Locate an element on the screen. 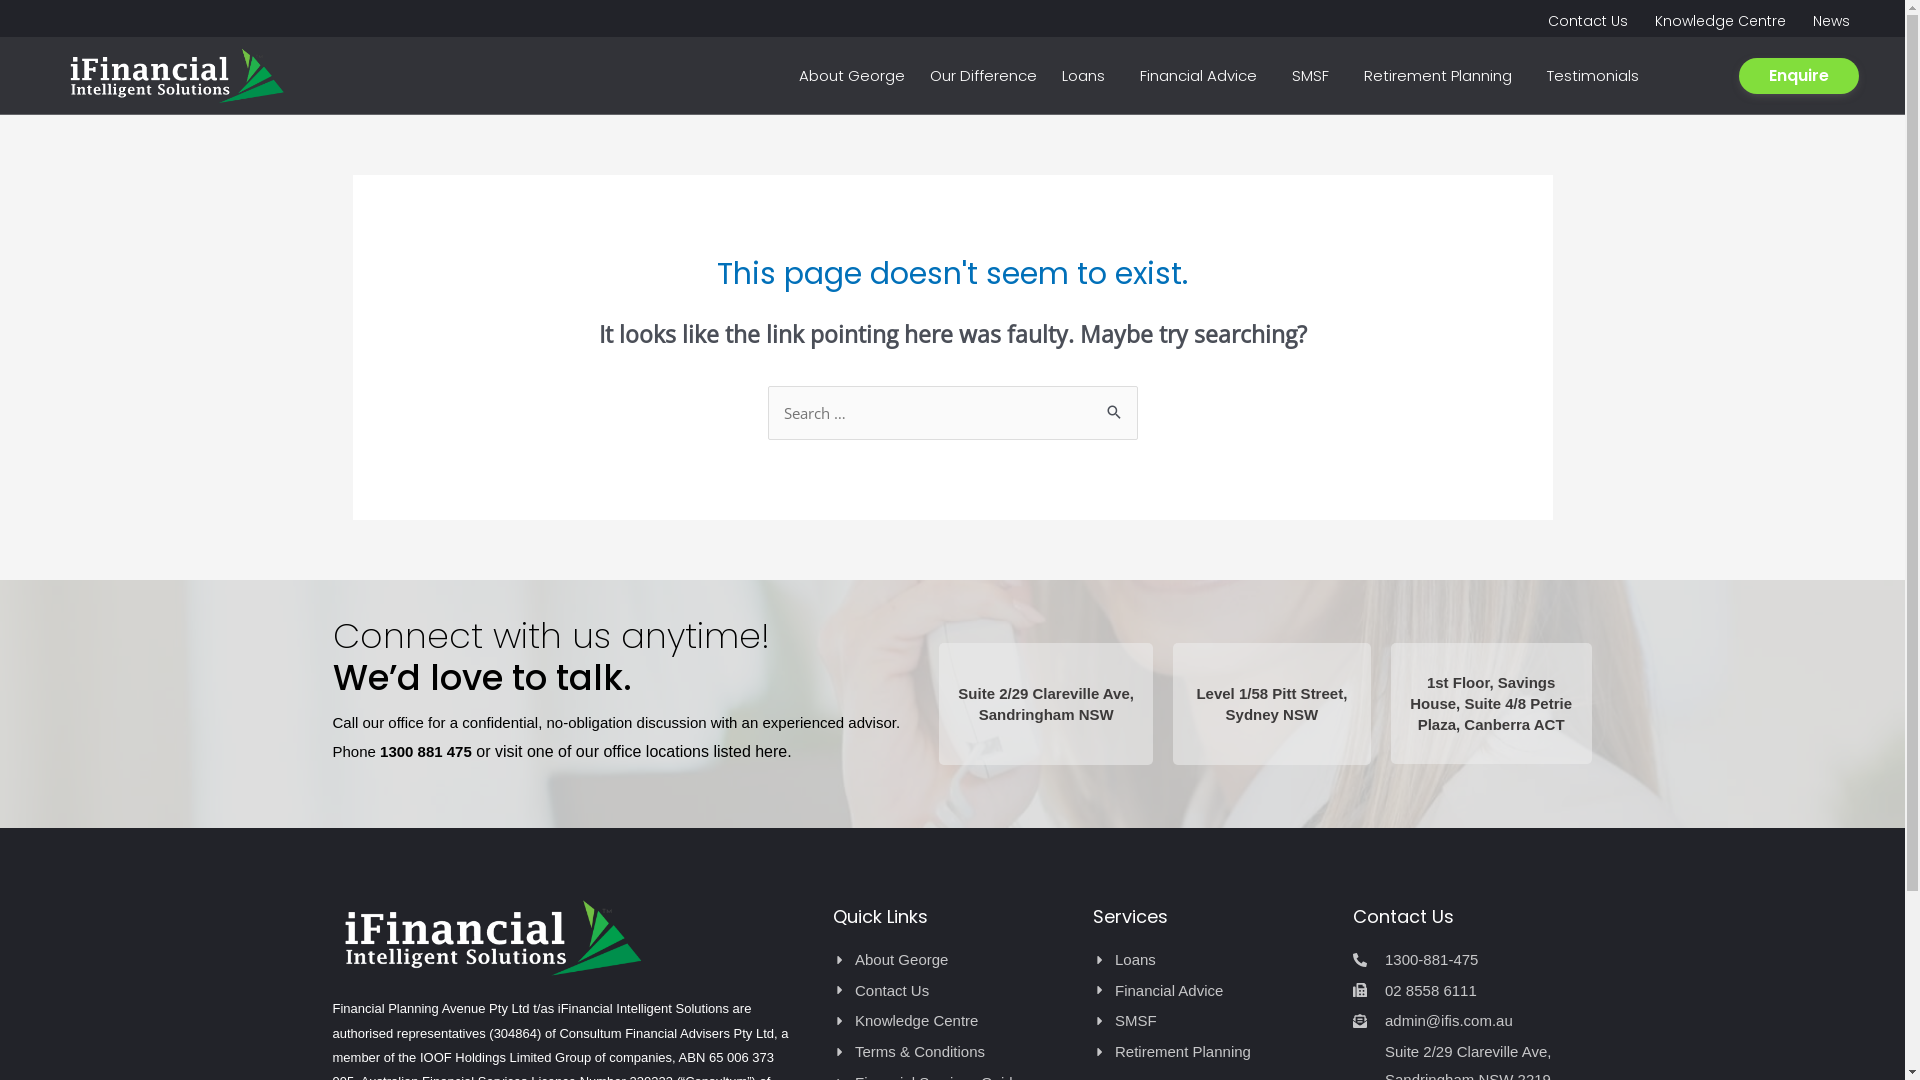 Image resolution: width=1920 pixels, height=1080 pixels. Loans is located at coordinates (1212, 960).